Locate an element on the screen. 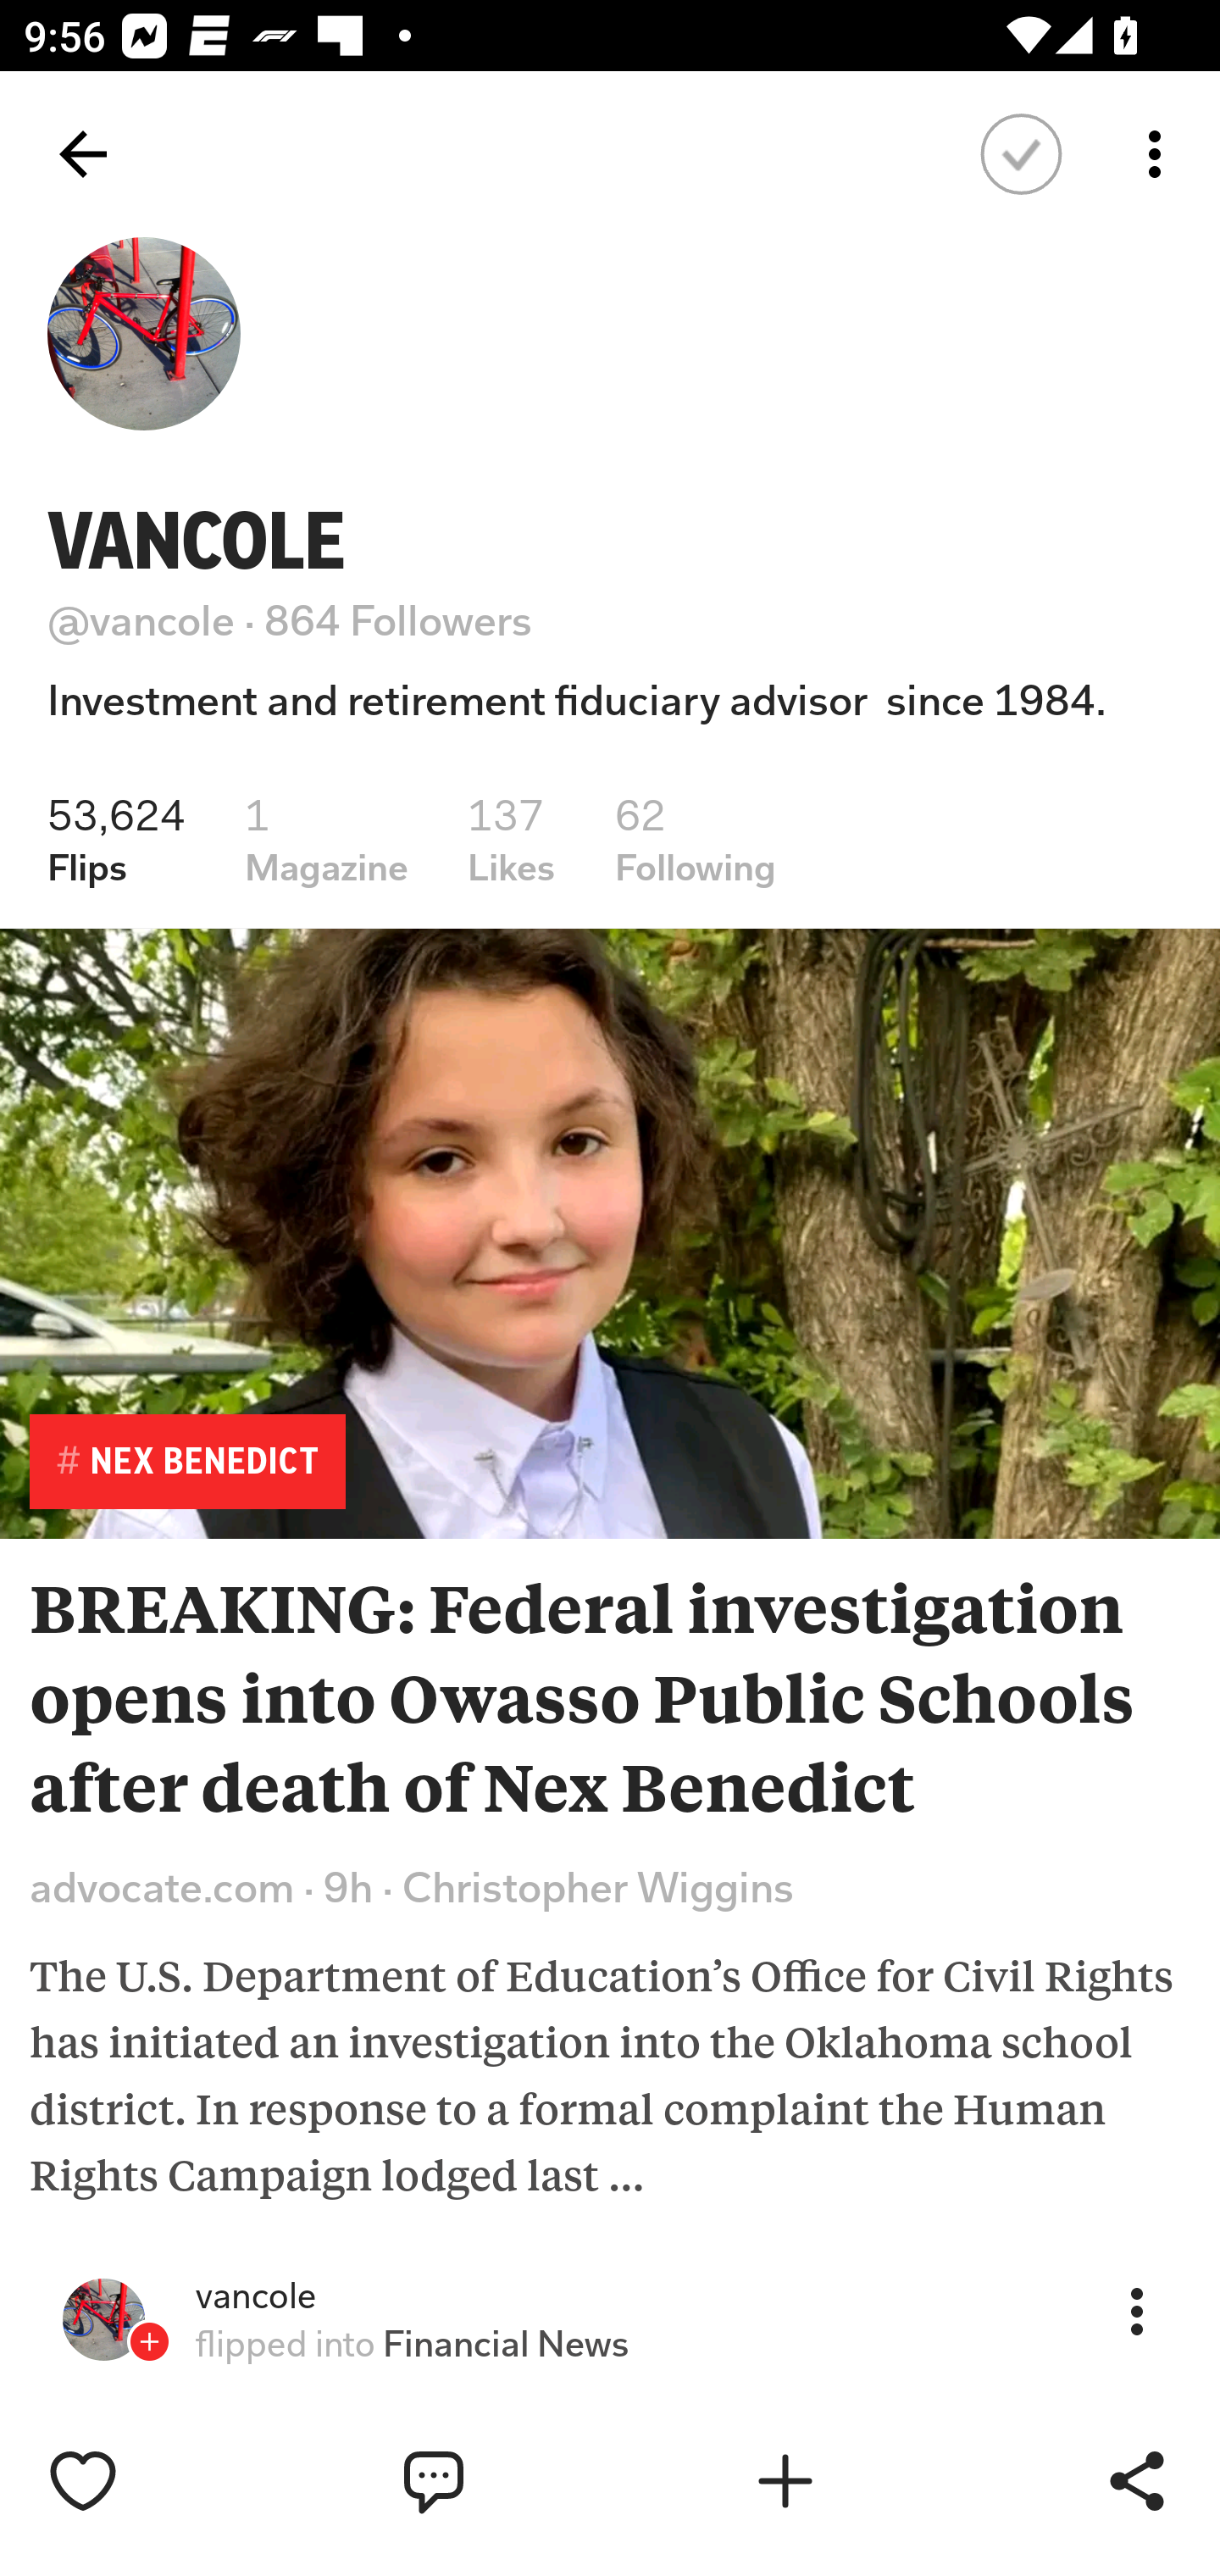  137 Likes is located at coordinates (512, 839).